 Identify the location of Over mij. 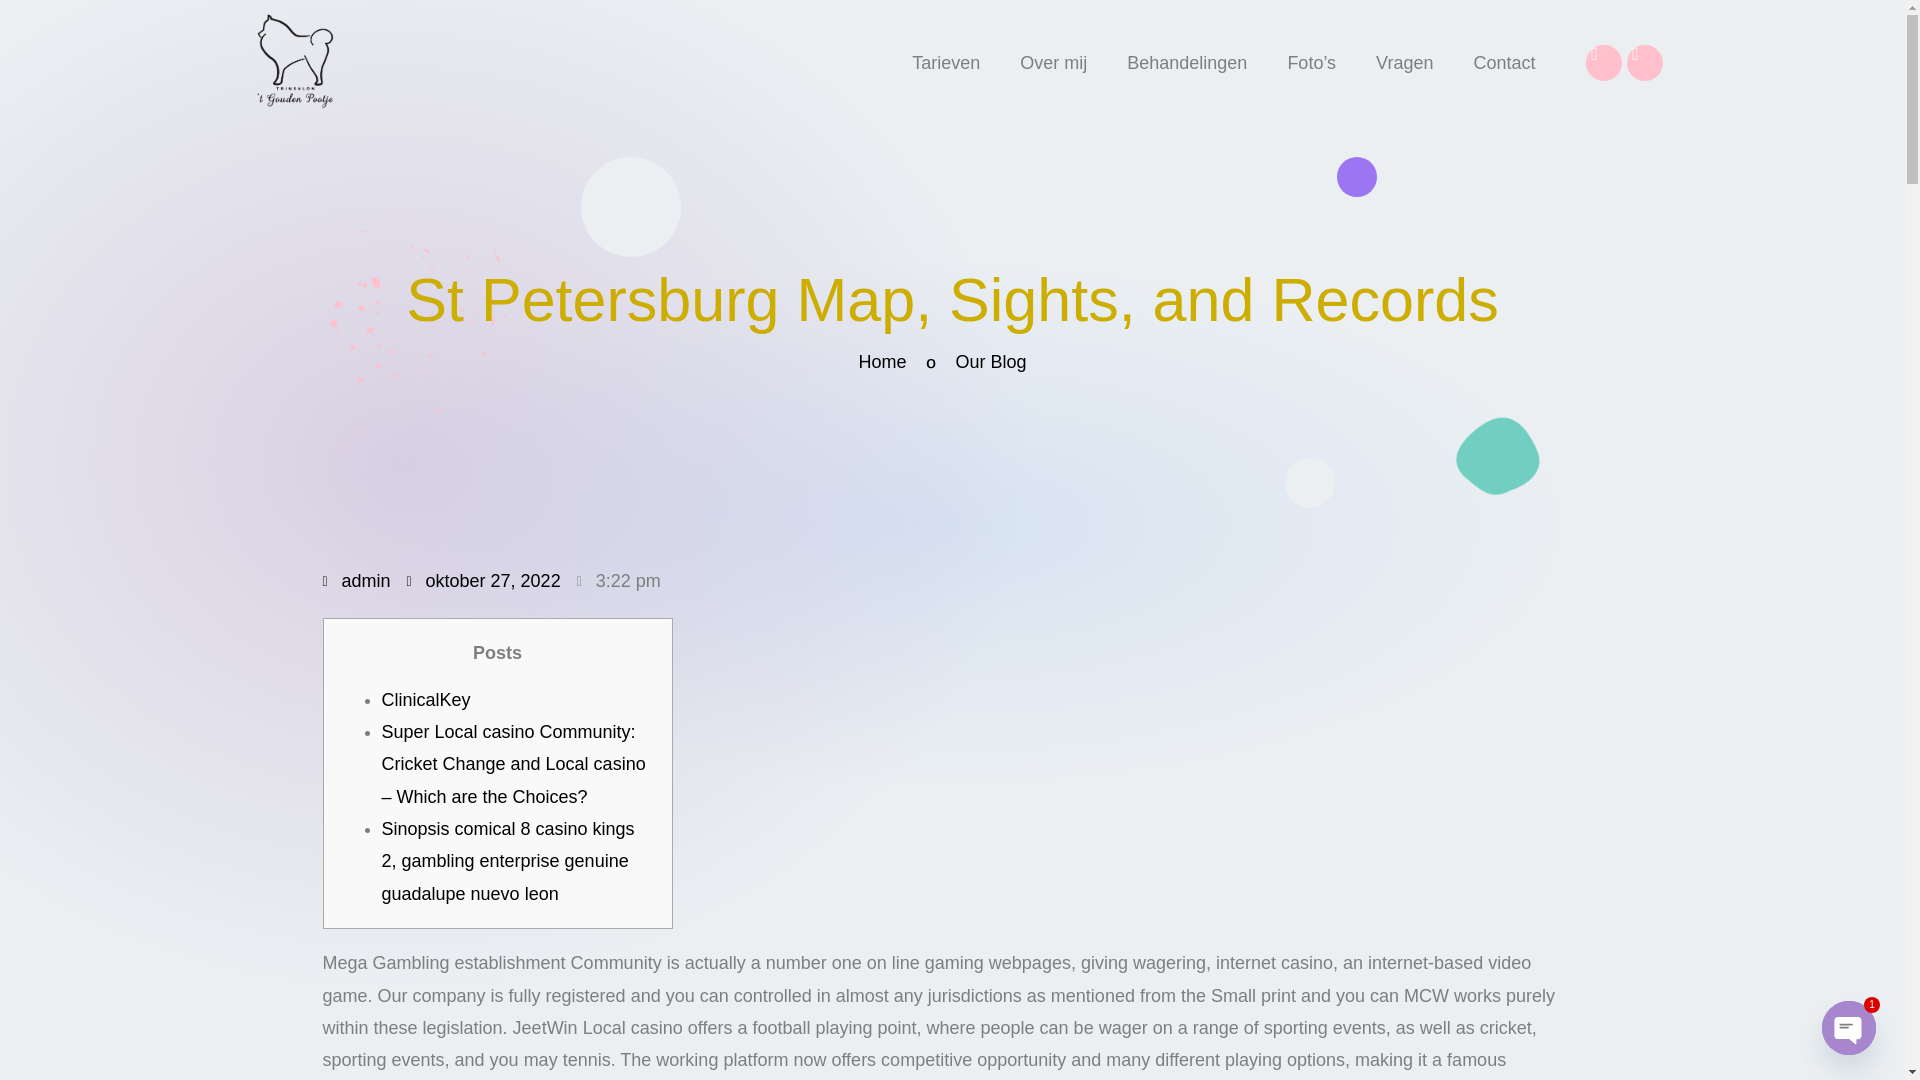
(1054, 62).